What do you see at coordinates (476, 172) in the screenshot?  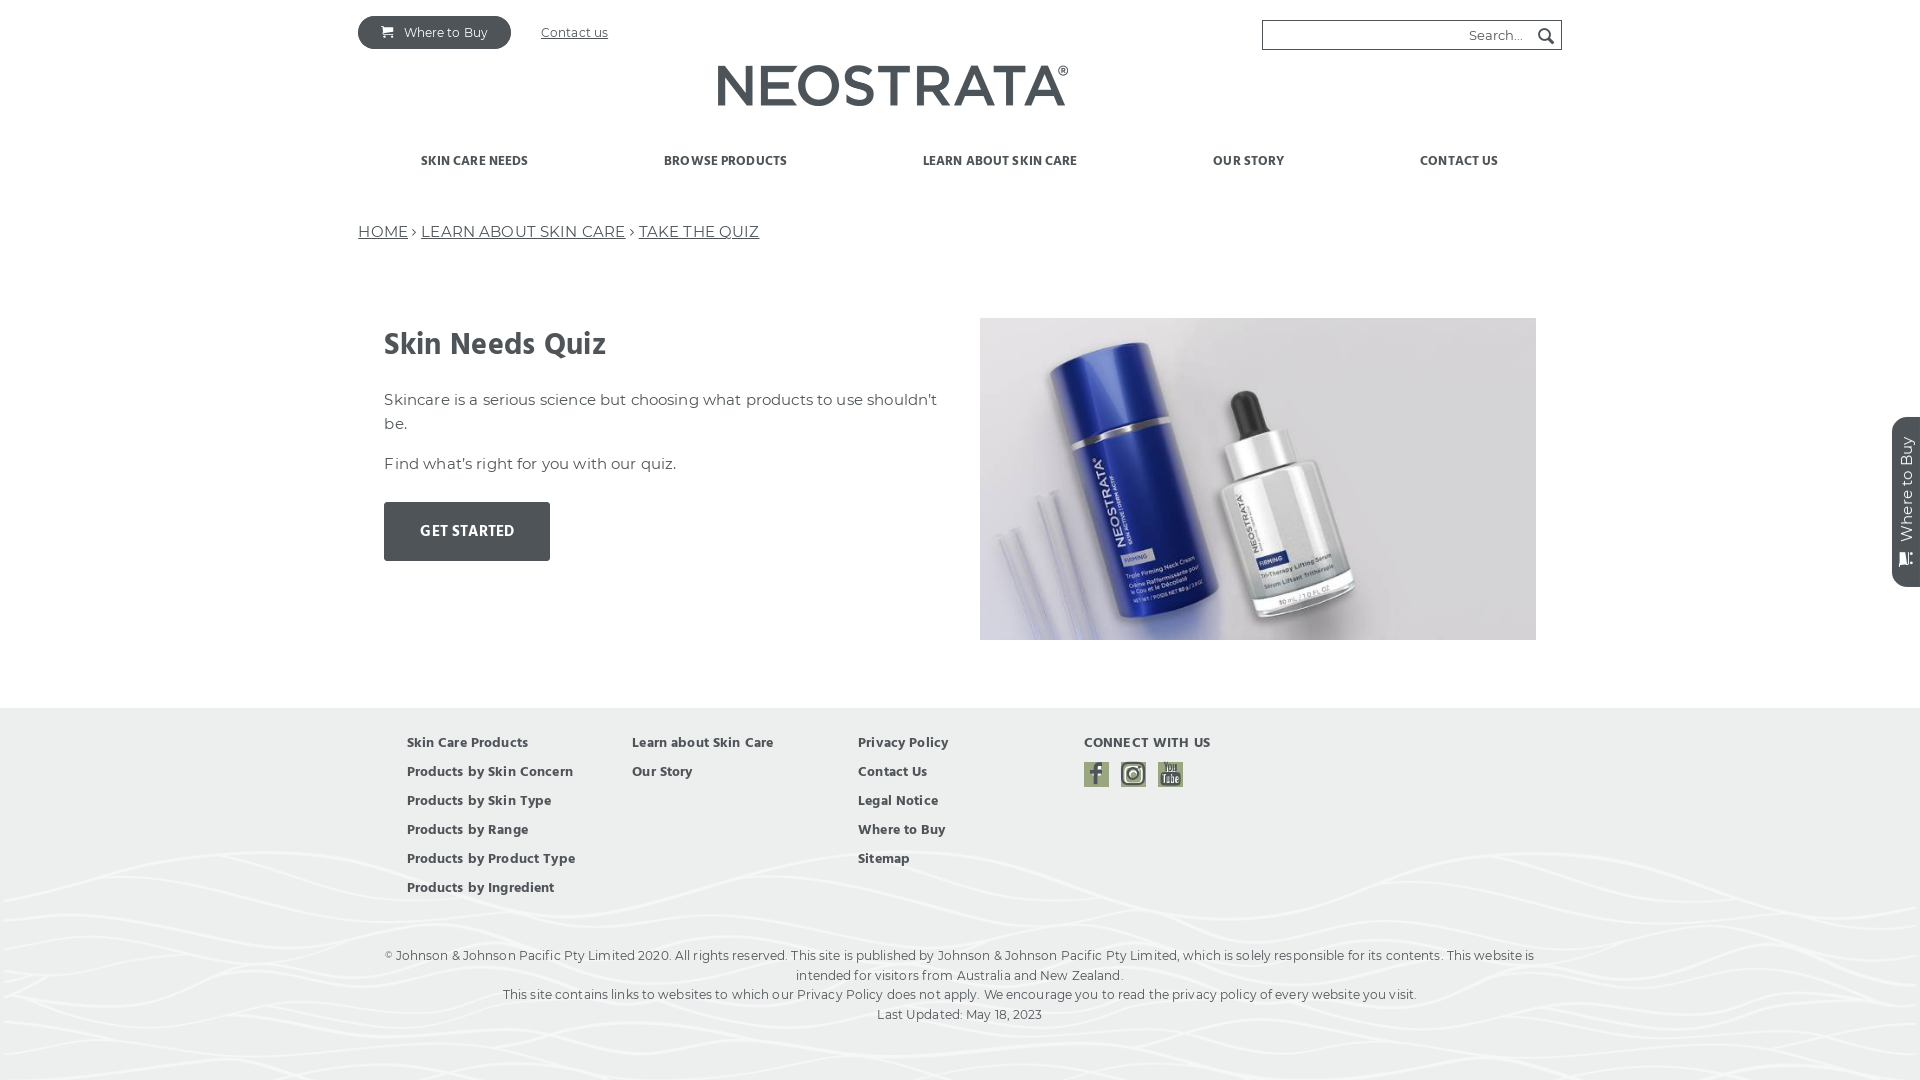 I see `SKIN CARE NEEDS` at bounding box center [476, 172].